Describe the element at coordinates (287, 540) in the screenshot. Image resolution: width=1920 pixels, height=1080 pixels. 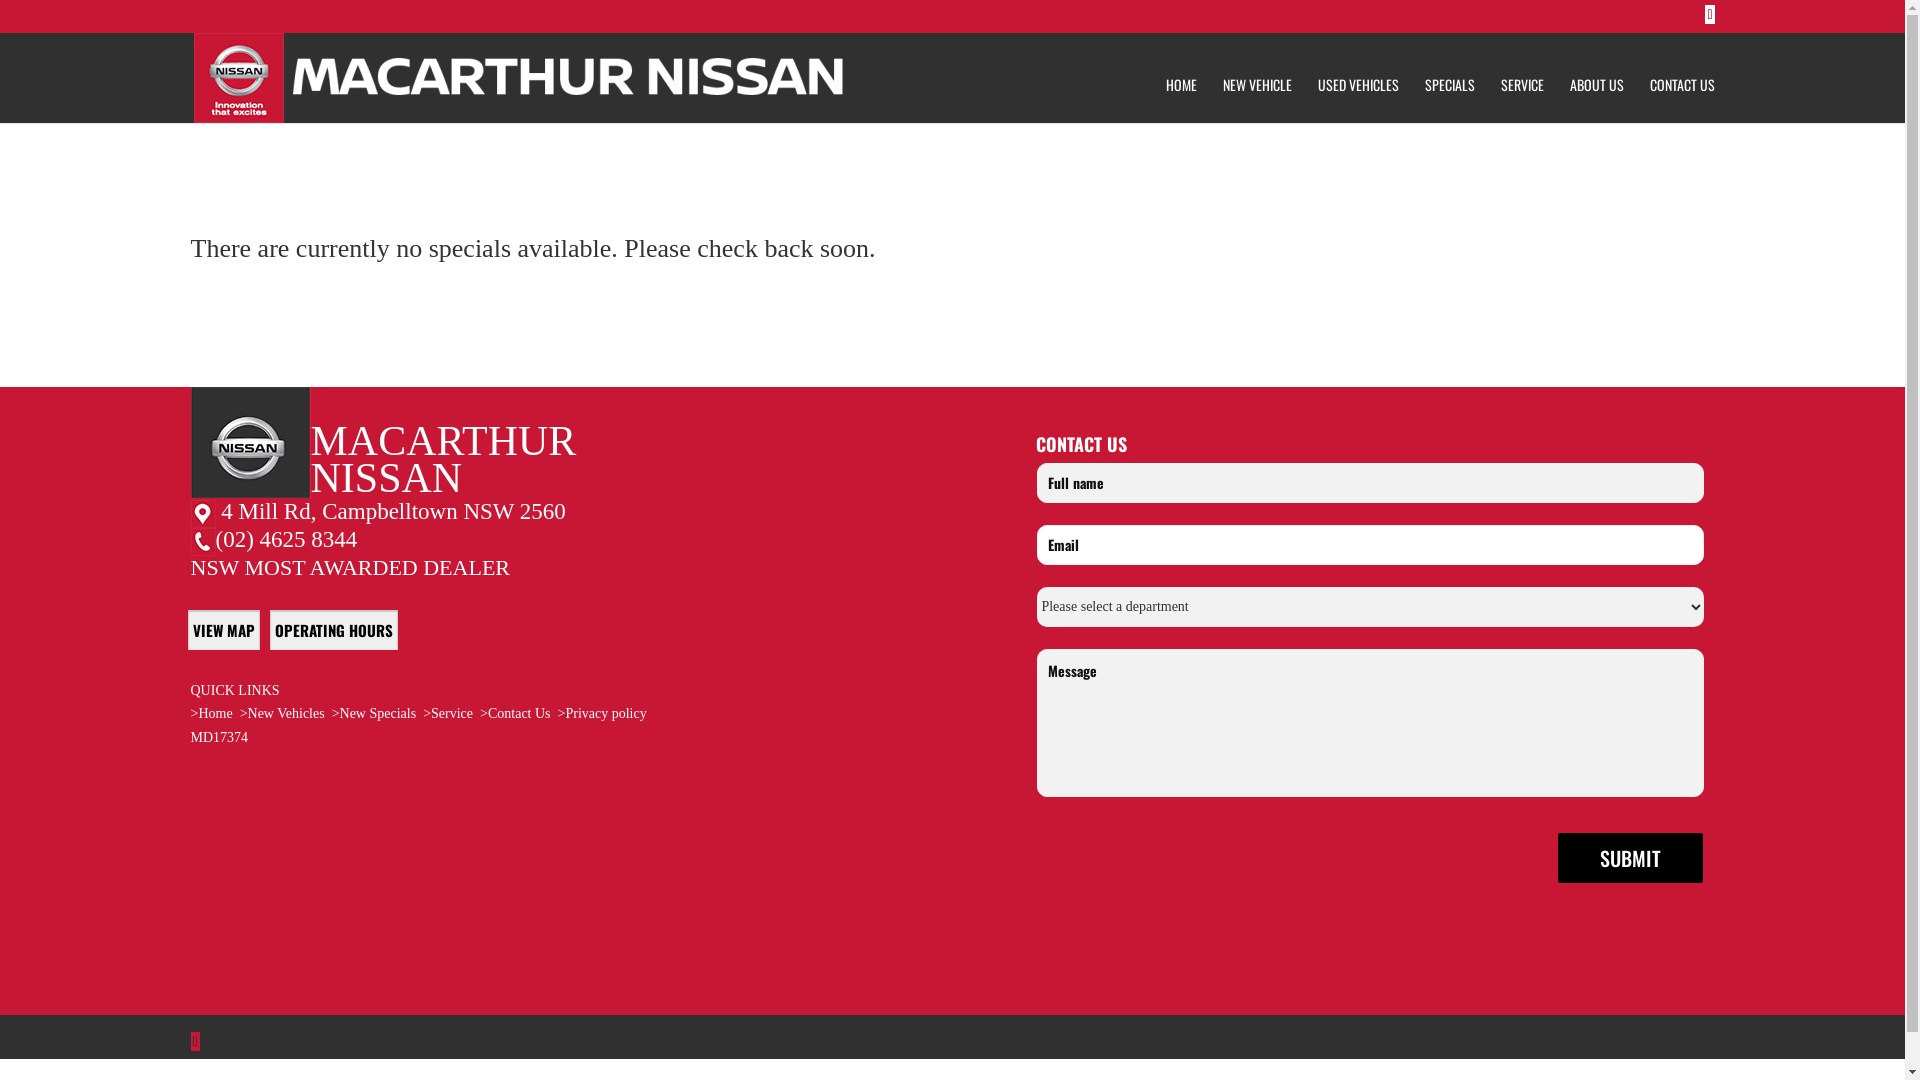
I see `(02) 4625 8344` at that location.